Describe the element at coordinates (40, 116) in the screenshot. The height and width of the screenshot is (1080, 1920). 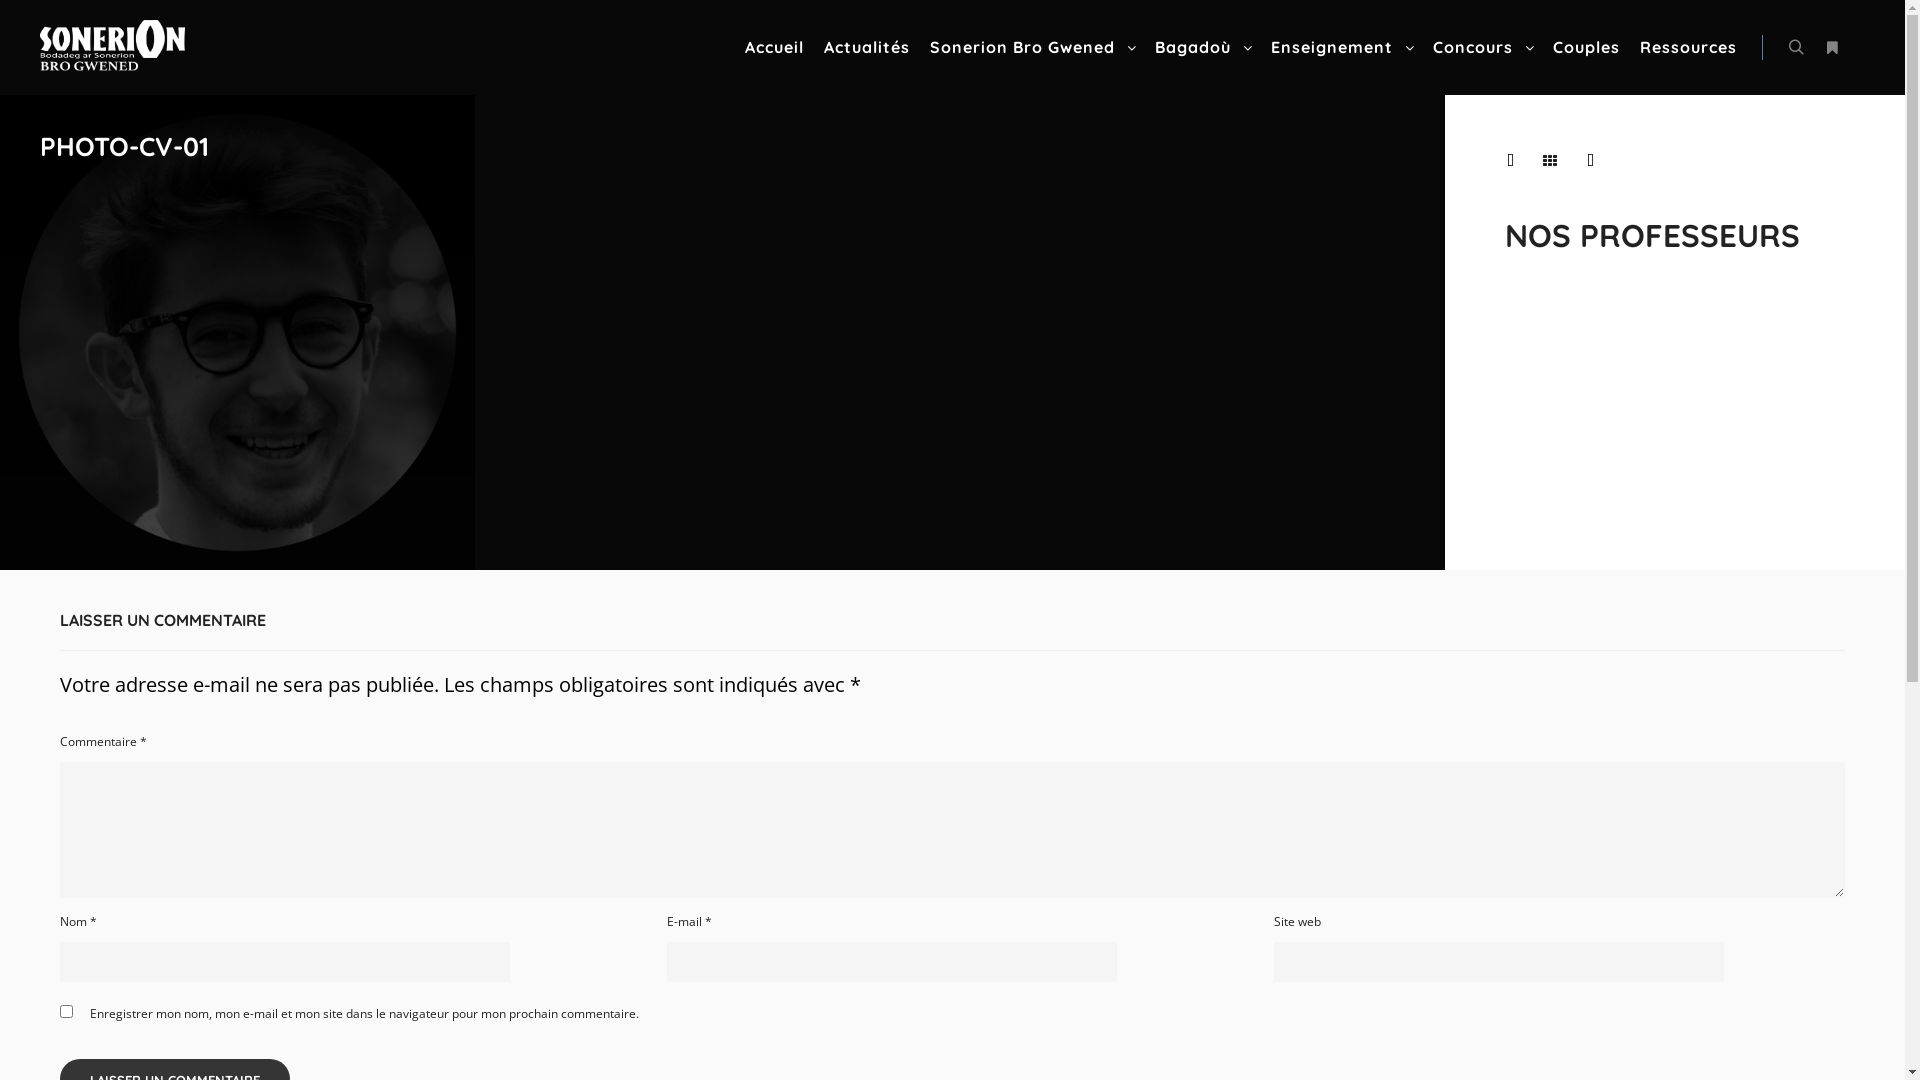
I see `Sonerion Bro Gwened` at that location.